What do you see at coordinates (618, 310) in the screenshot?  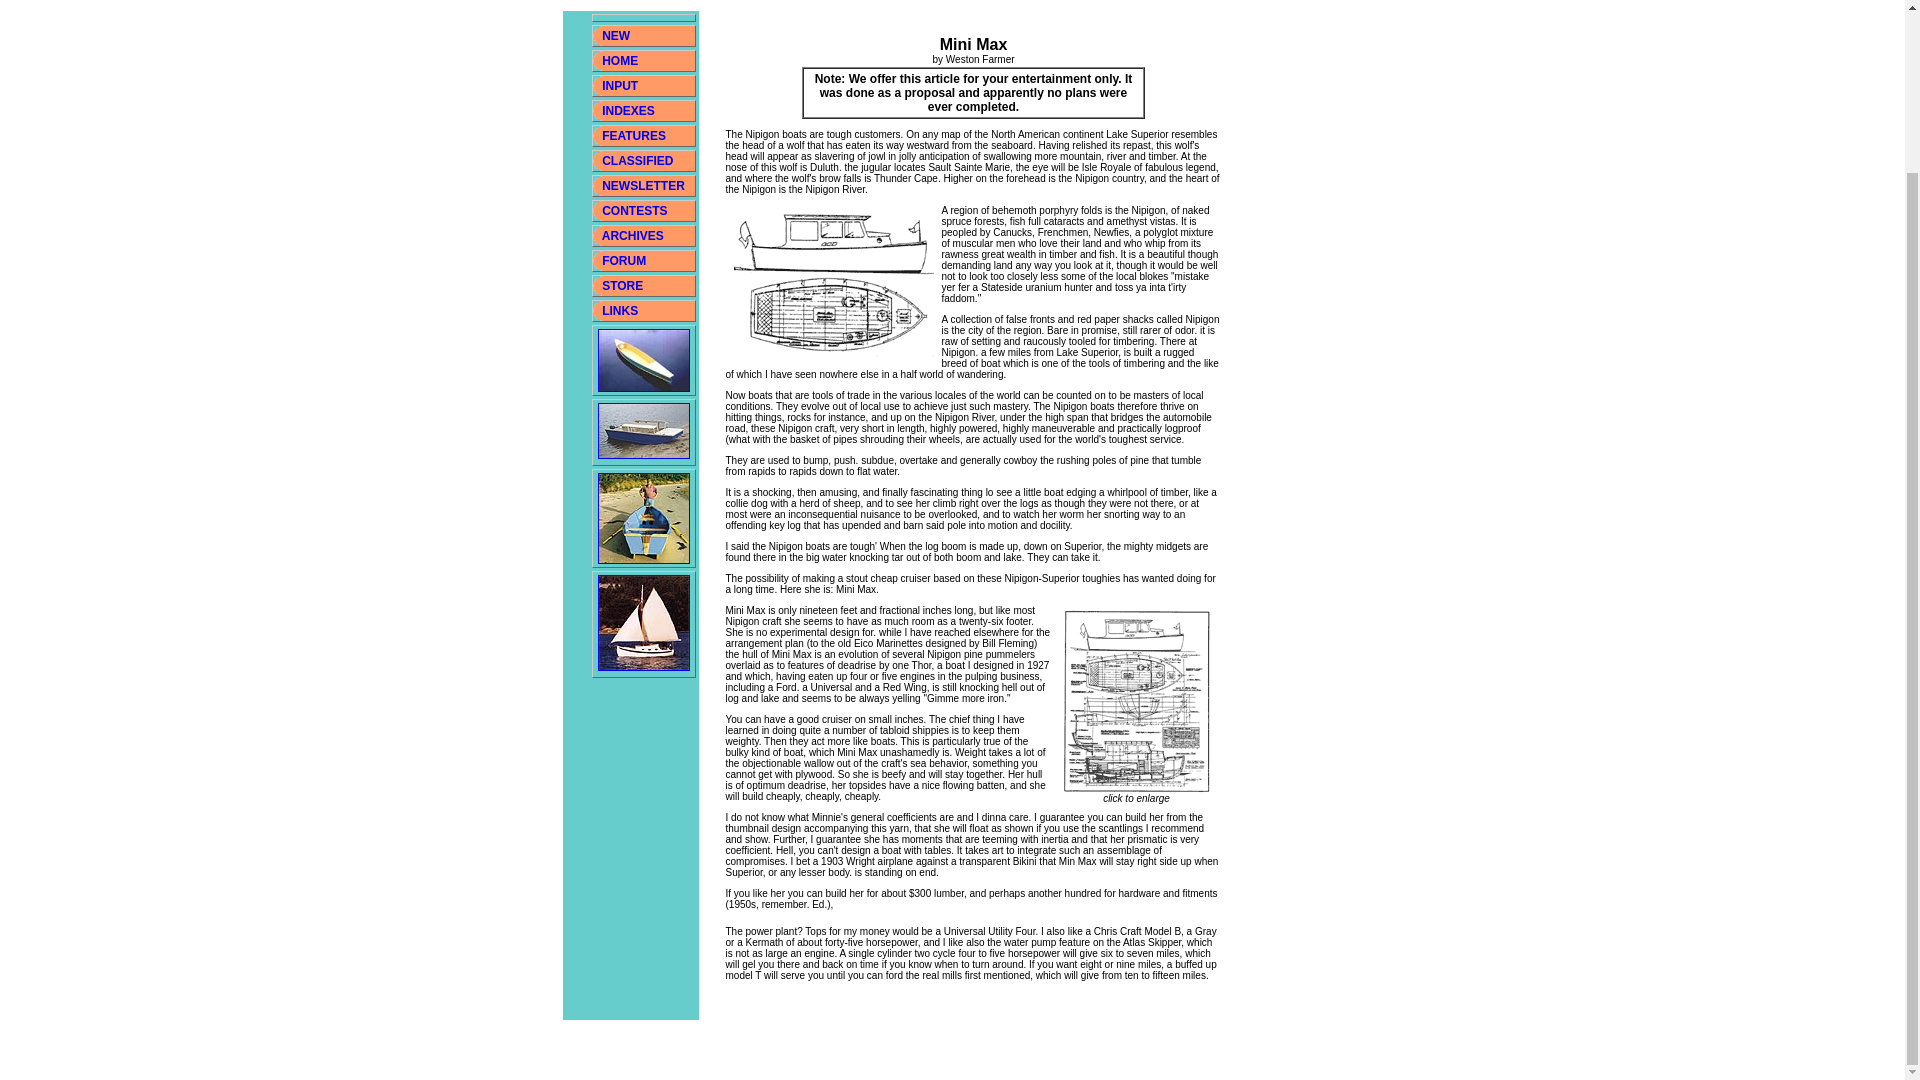 I see ` LINKS` at bounding box center [618, 310].